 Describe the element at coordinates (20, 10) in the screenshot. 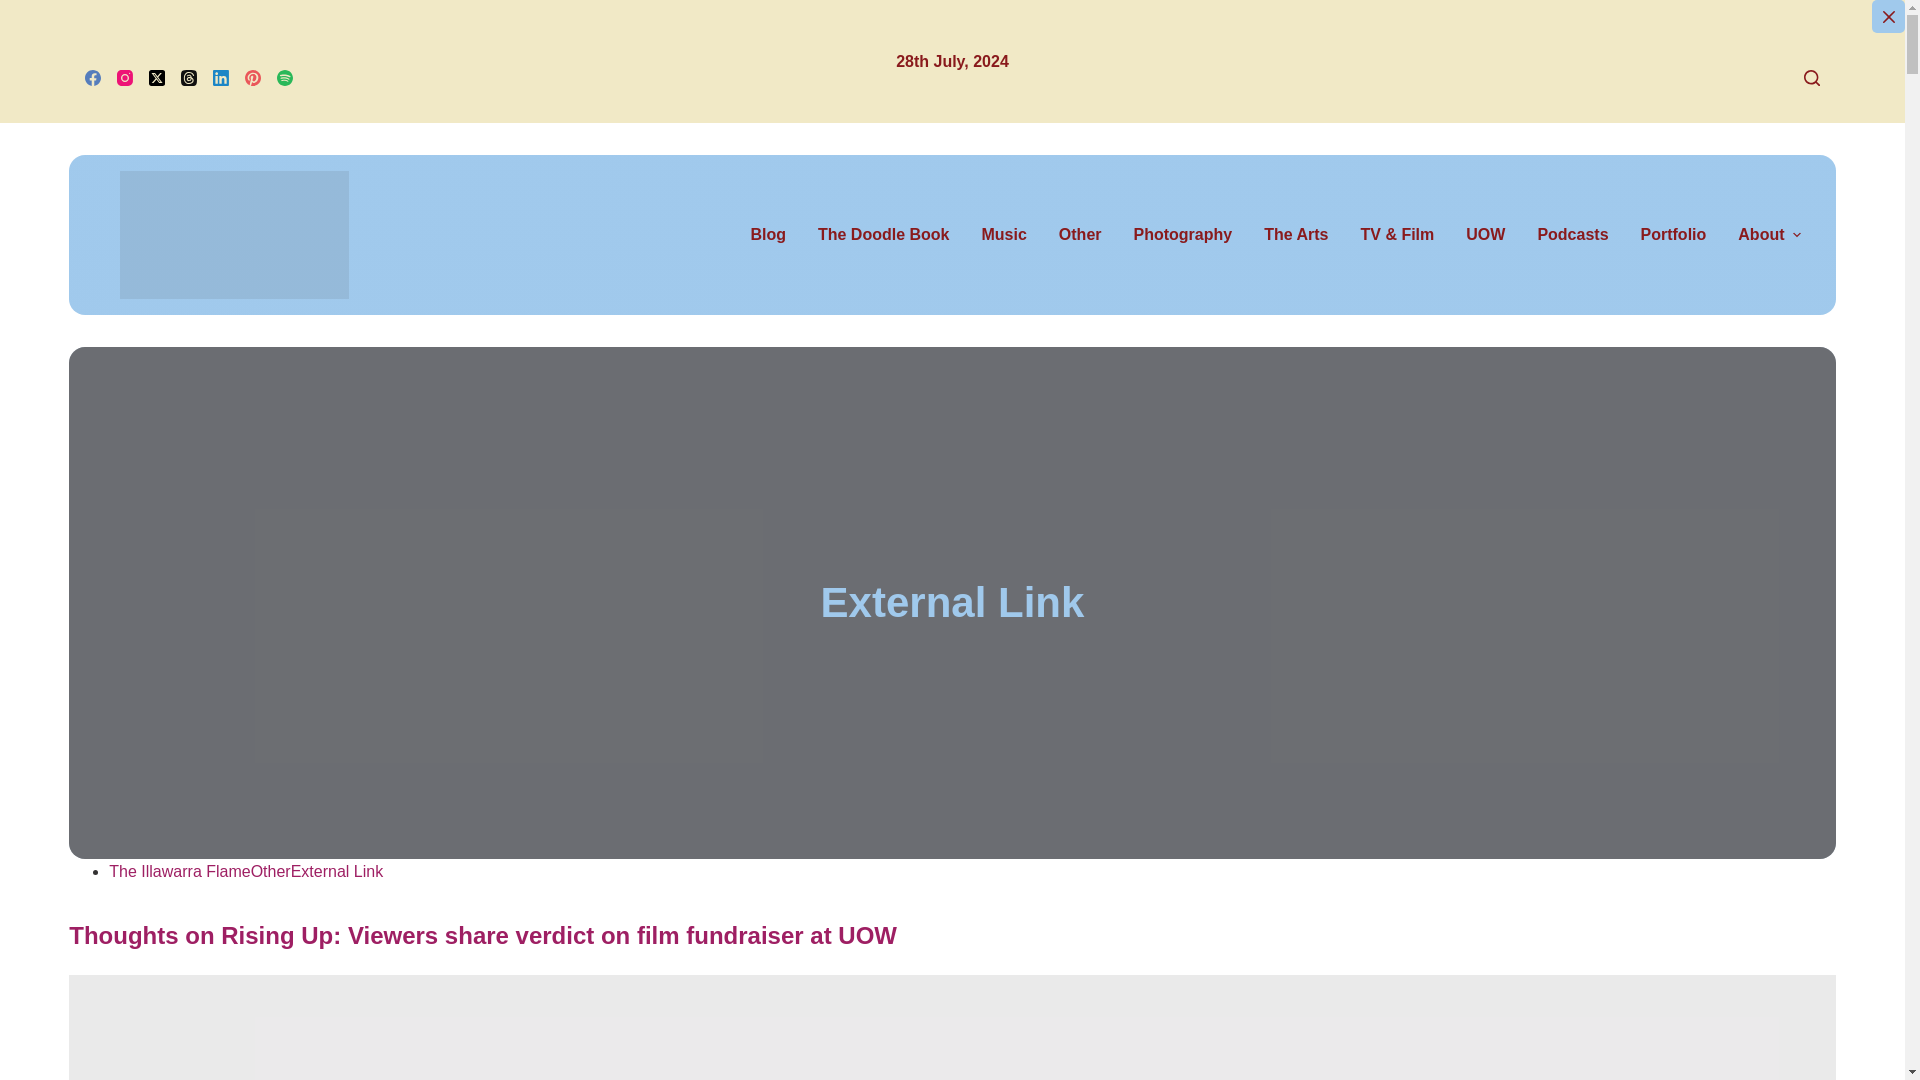

I see `Skip to content` at that location.